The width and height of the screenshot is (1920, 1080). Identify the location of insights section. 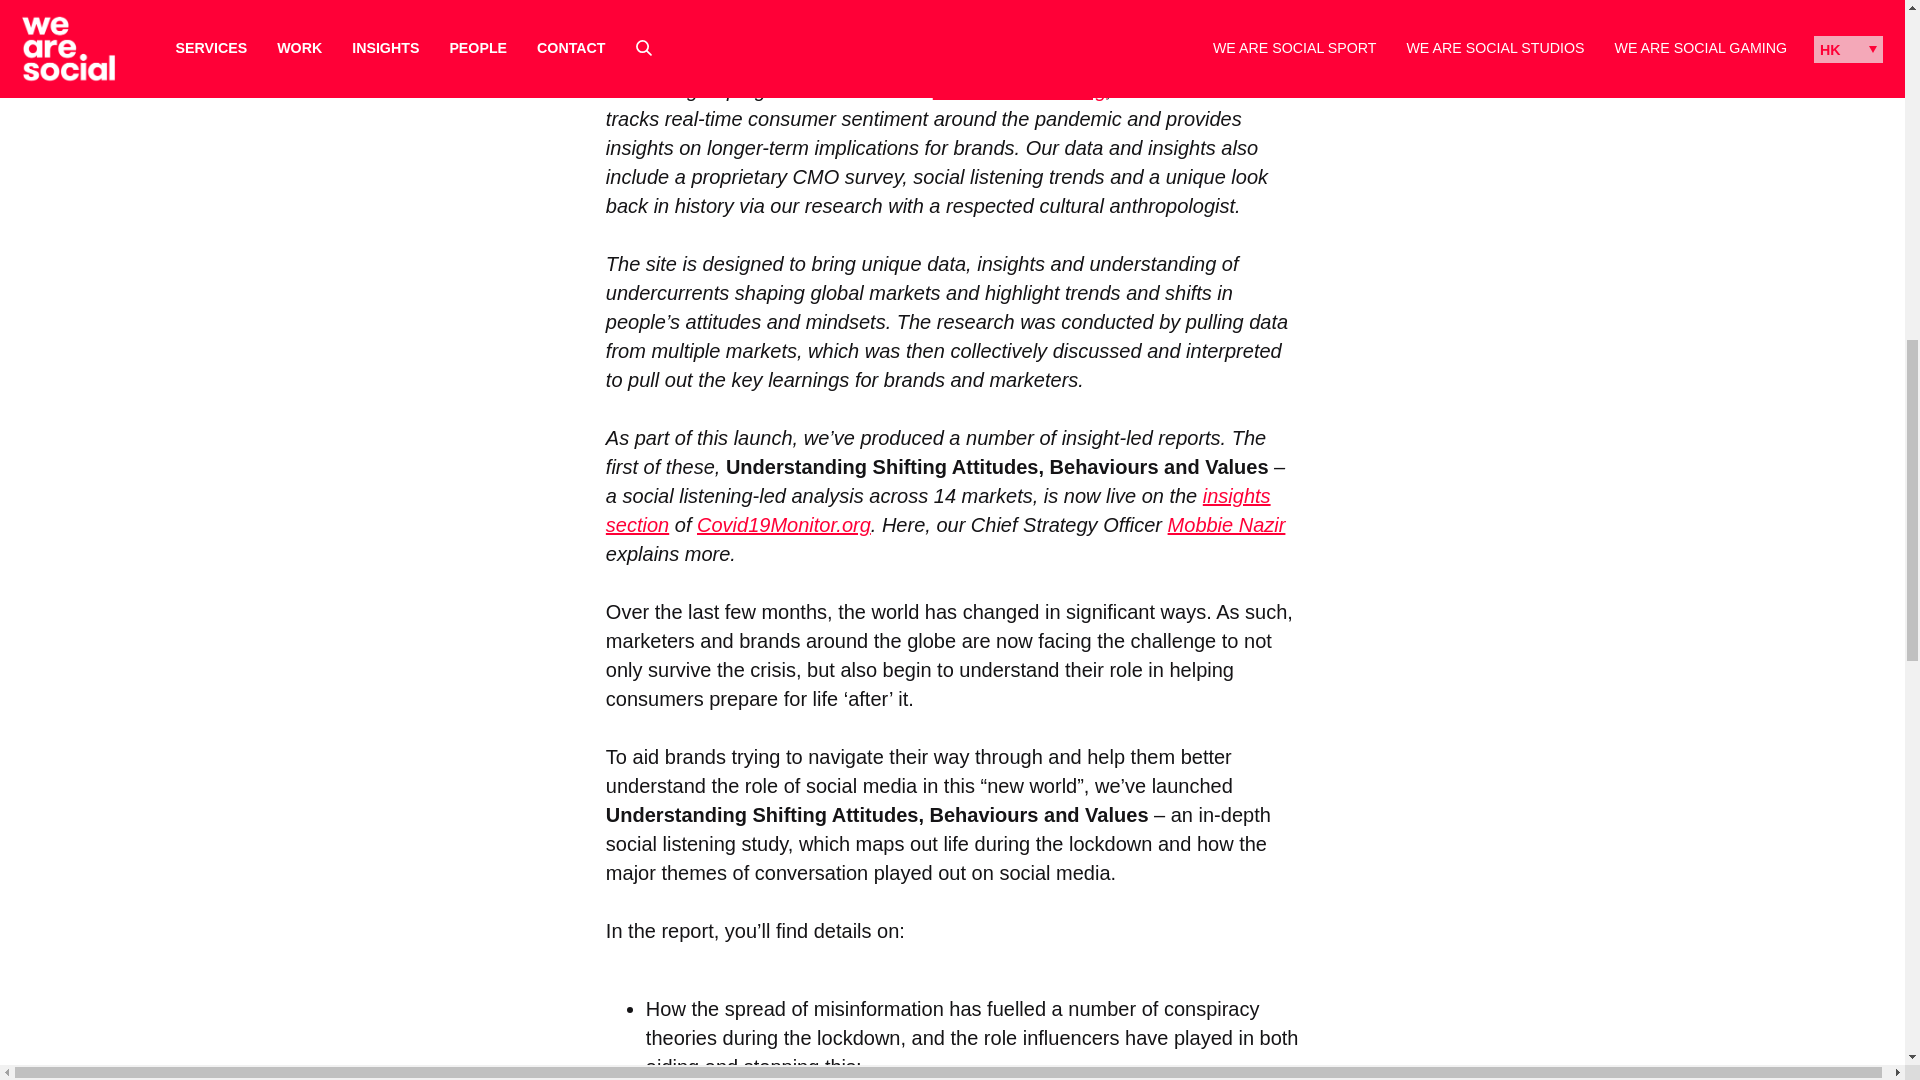
(938, 510).